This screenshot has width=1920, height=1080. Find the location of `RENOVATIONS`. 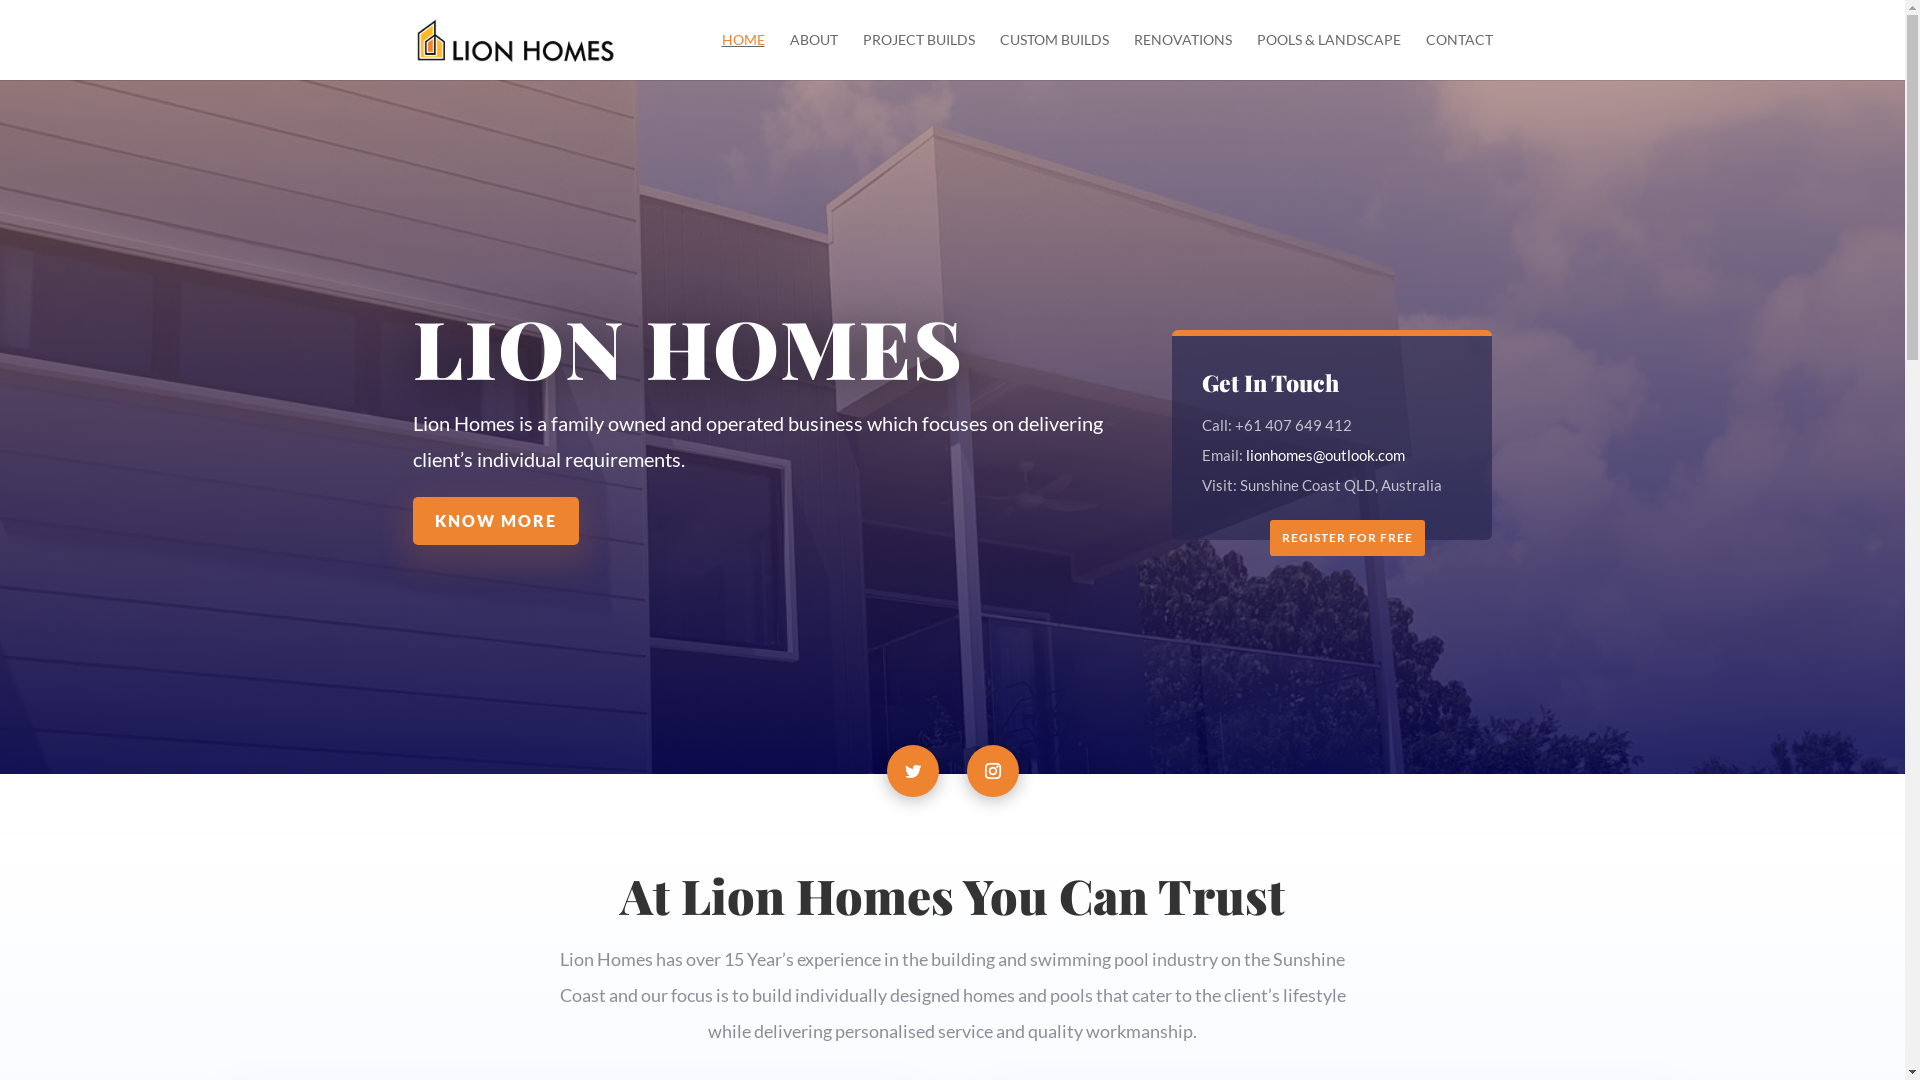

RENOVATIONS is located at coordinates (1183, 56).